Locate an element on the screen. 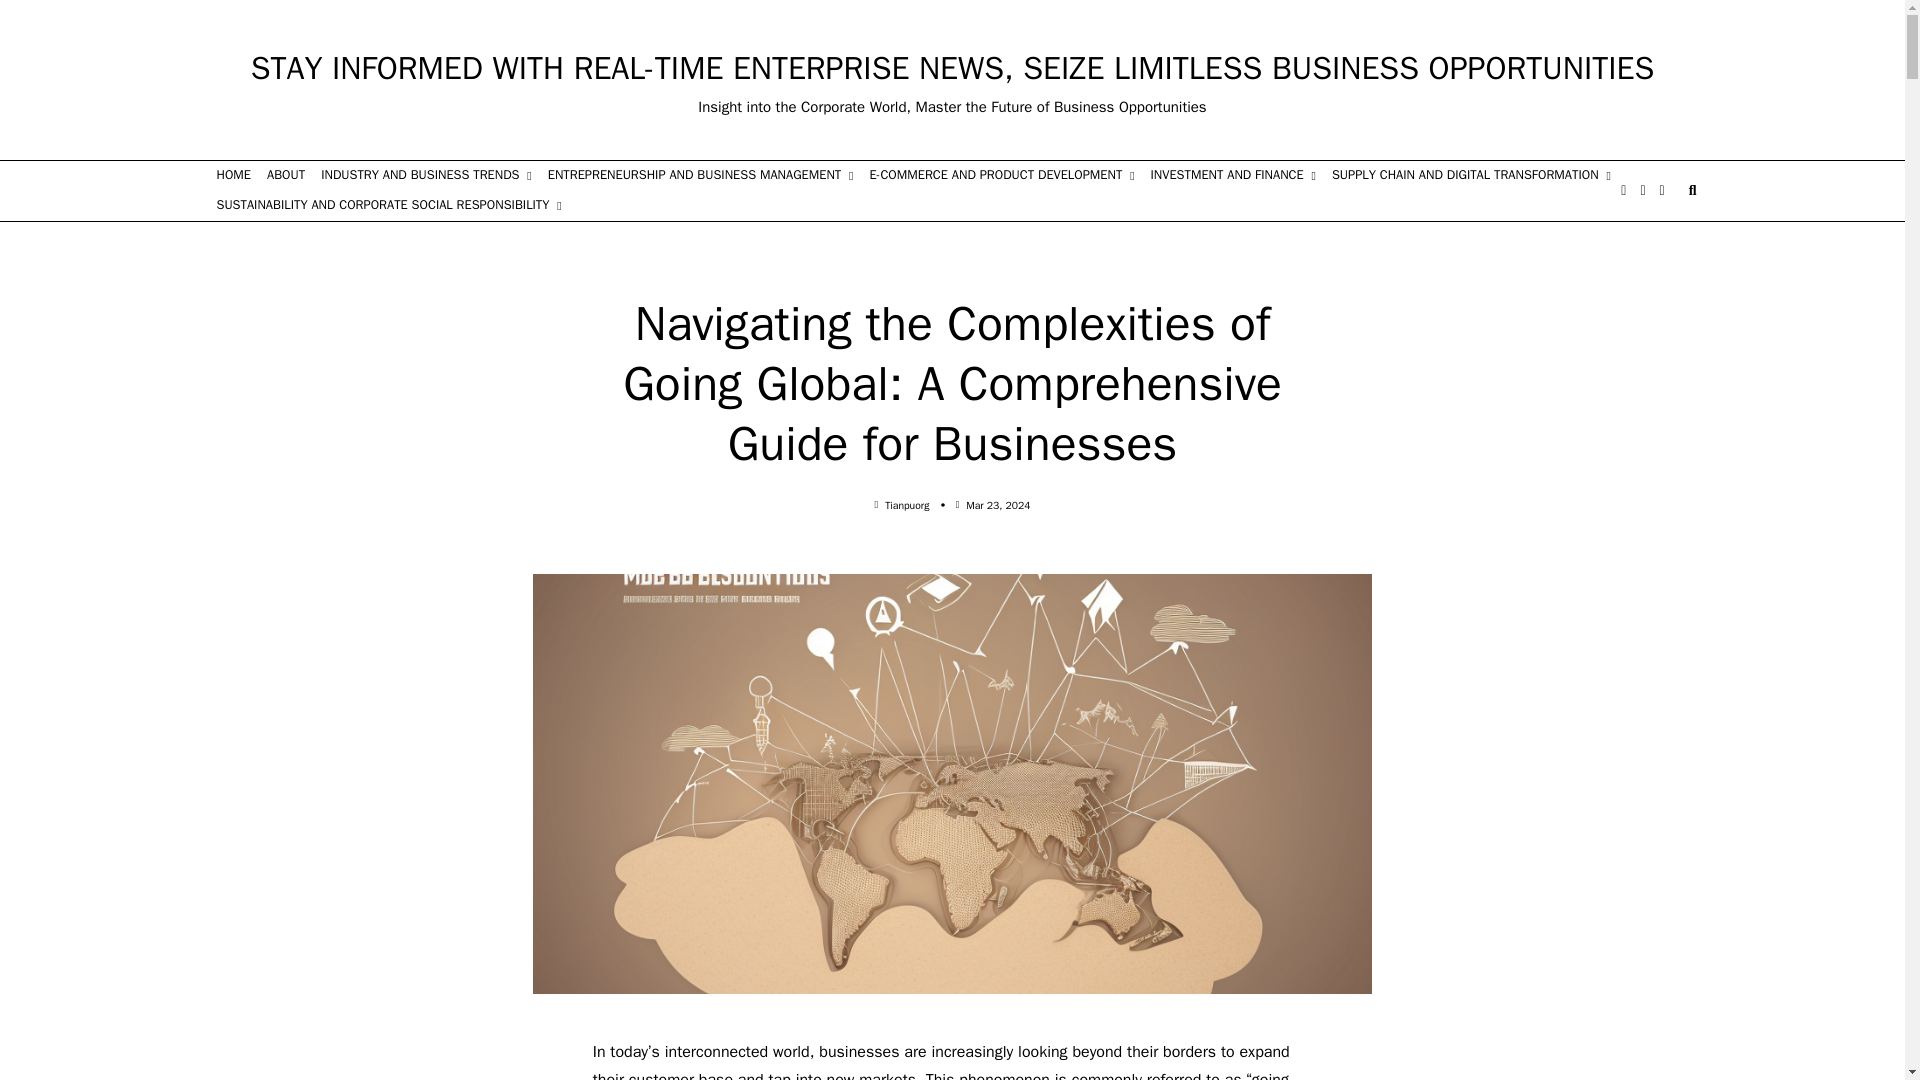  SUPPLY CHAIN AND DIGITAL TRANSFORMATION is located at coordinates (1471, 176).